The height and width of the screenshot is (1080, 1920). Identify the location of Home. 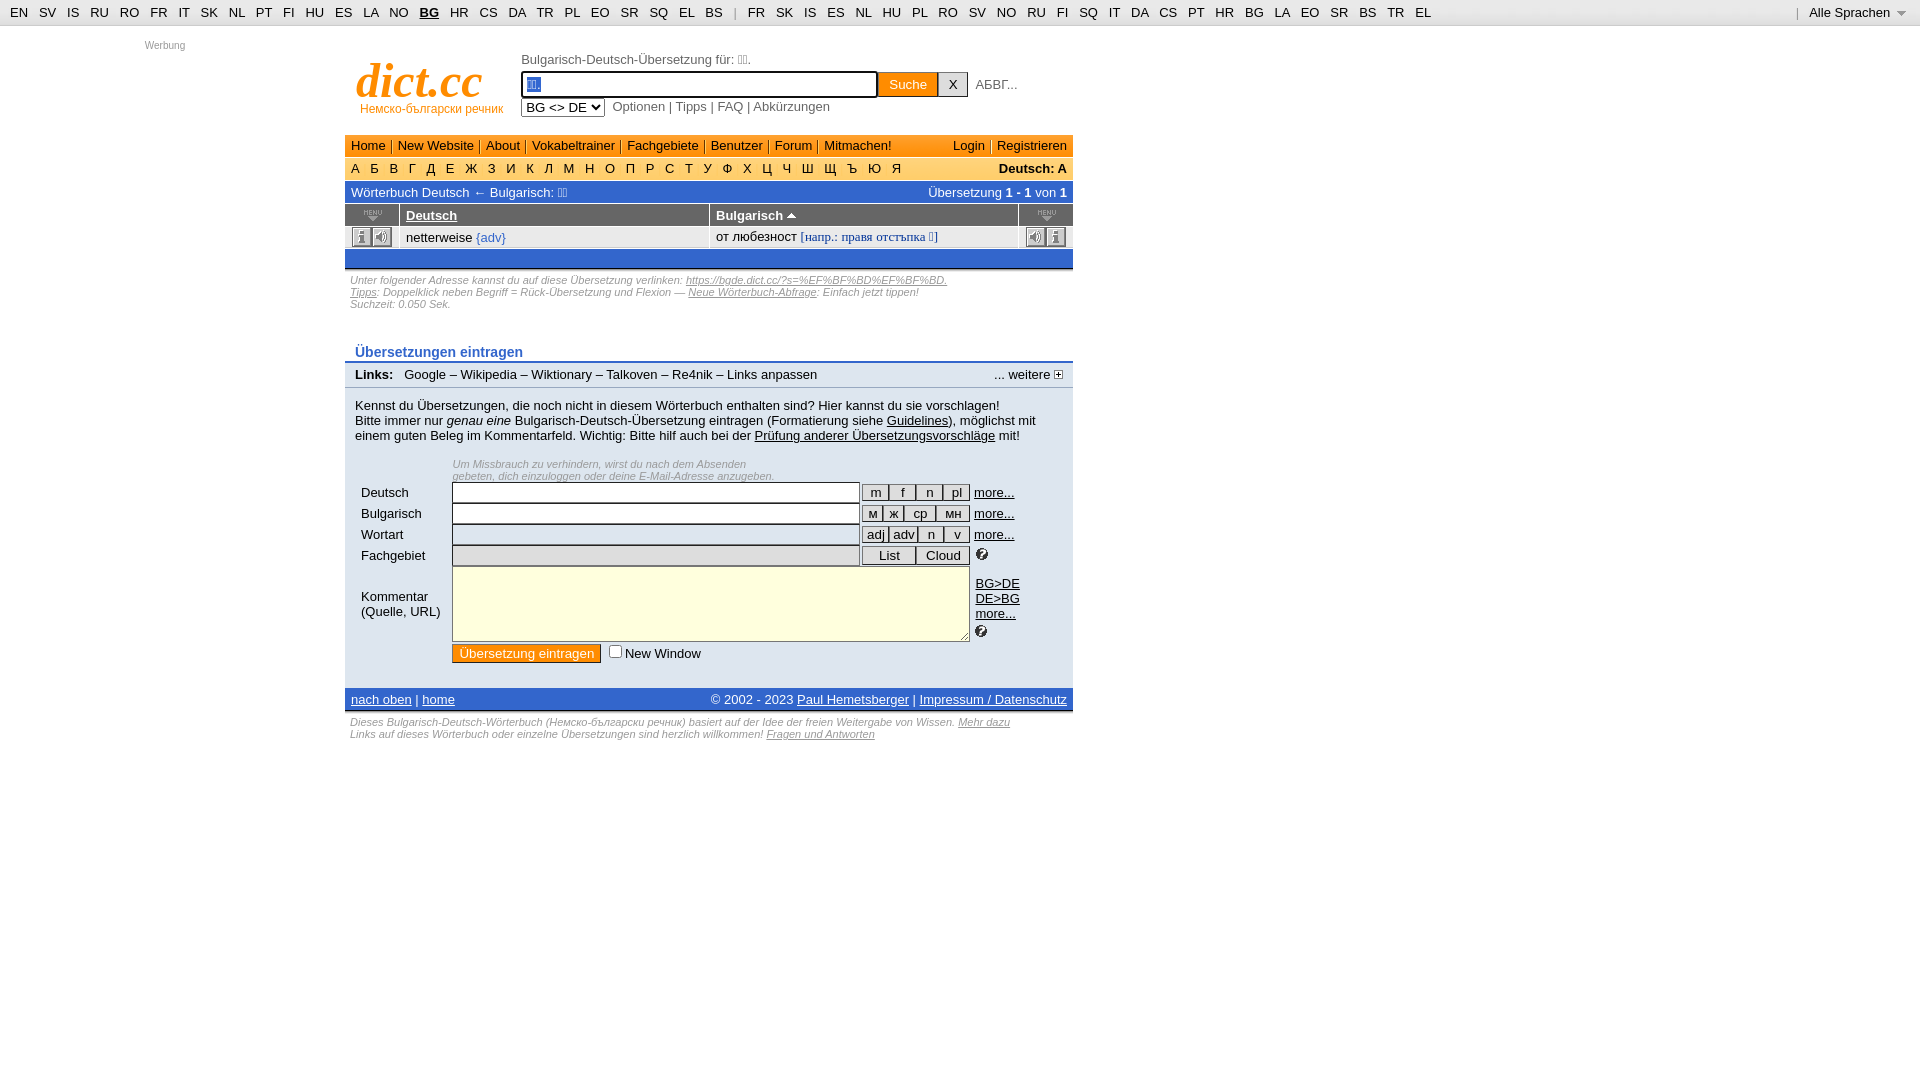
(368, 146).